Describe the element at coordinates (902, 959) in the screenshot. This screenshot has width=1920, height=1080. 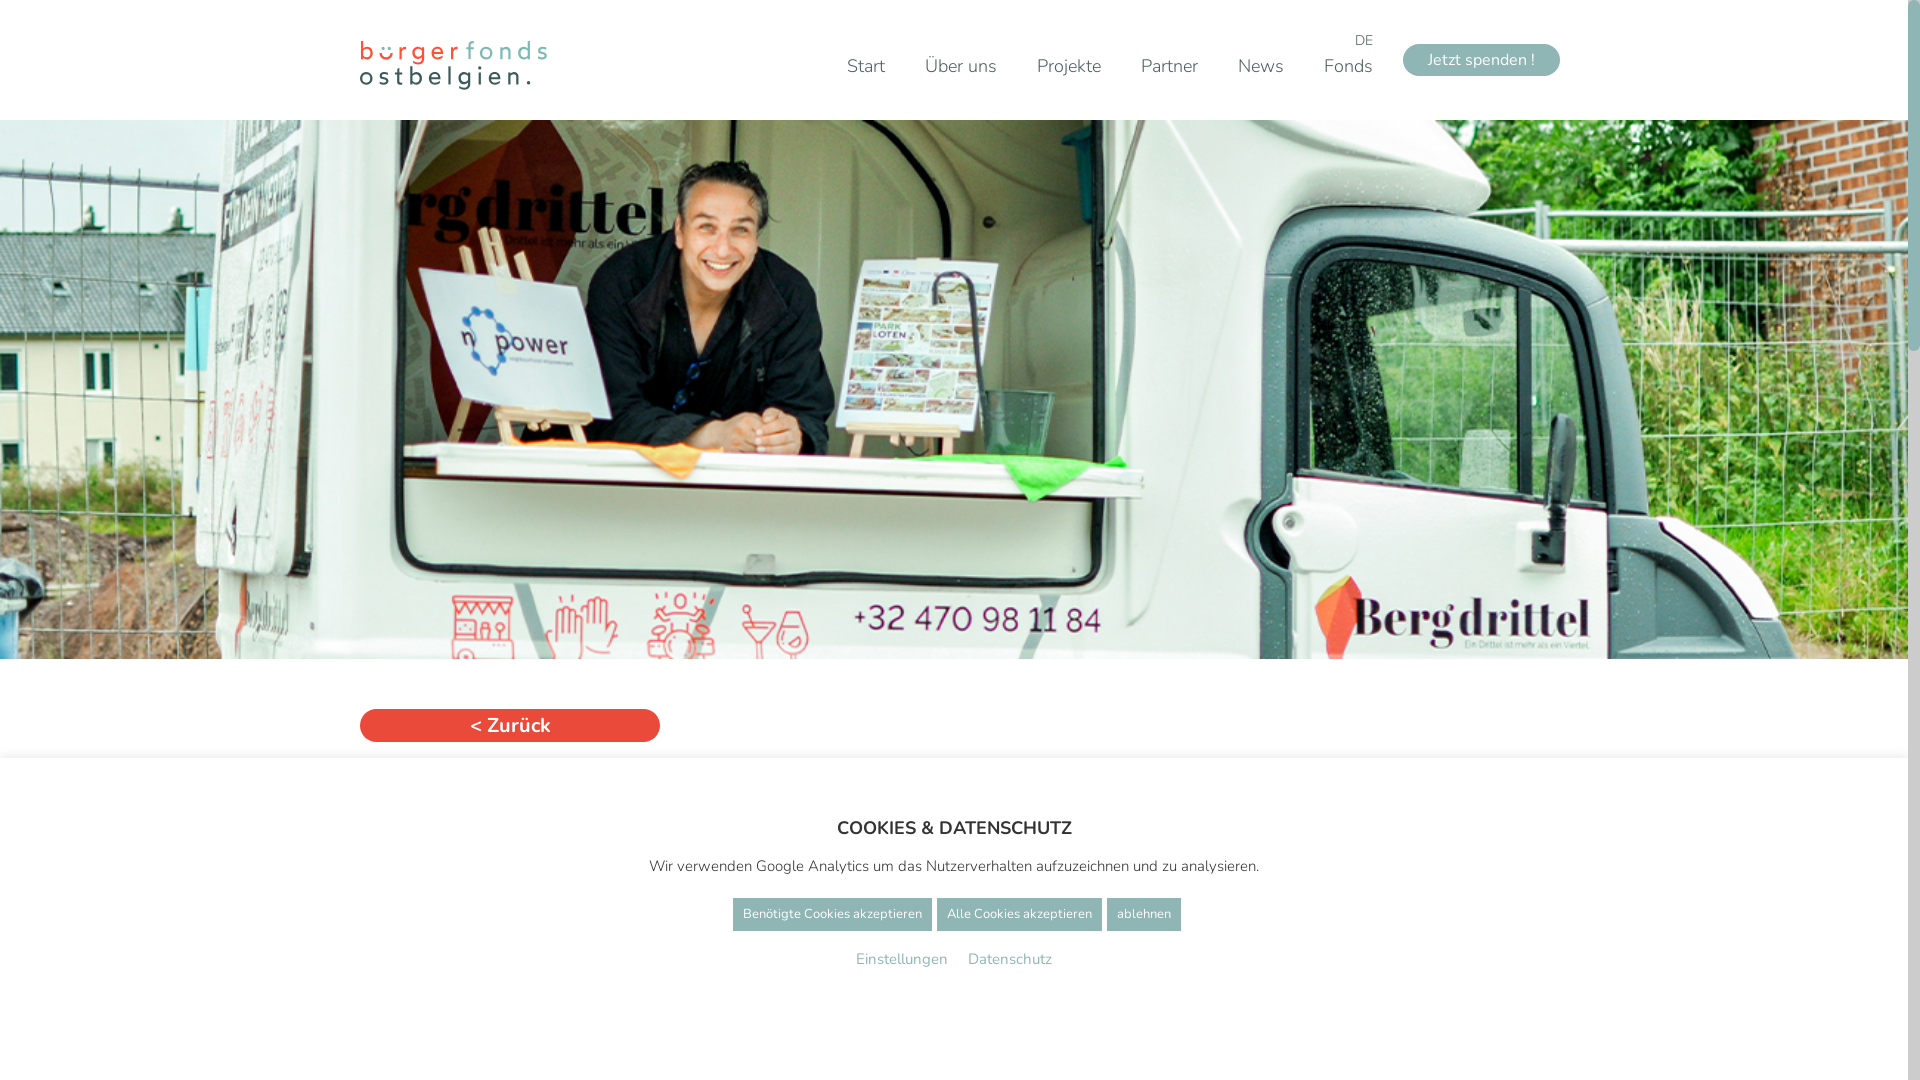
I see `Einstellungen` at that location.